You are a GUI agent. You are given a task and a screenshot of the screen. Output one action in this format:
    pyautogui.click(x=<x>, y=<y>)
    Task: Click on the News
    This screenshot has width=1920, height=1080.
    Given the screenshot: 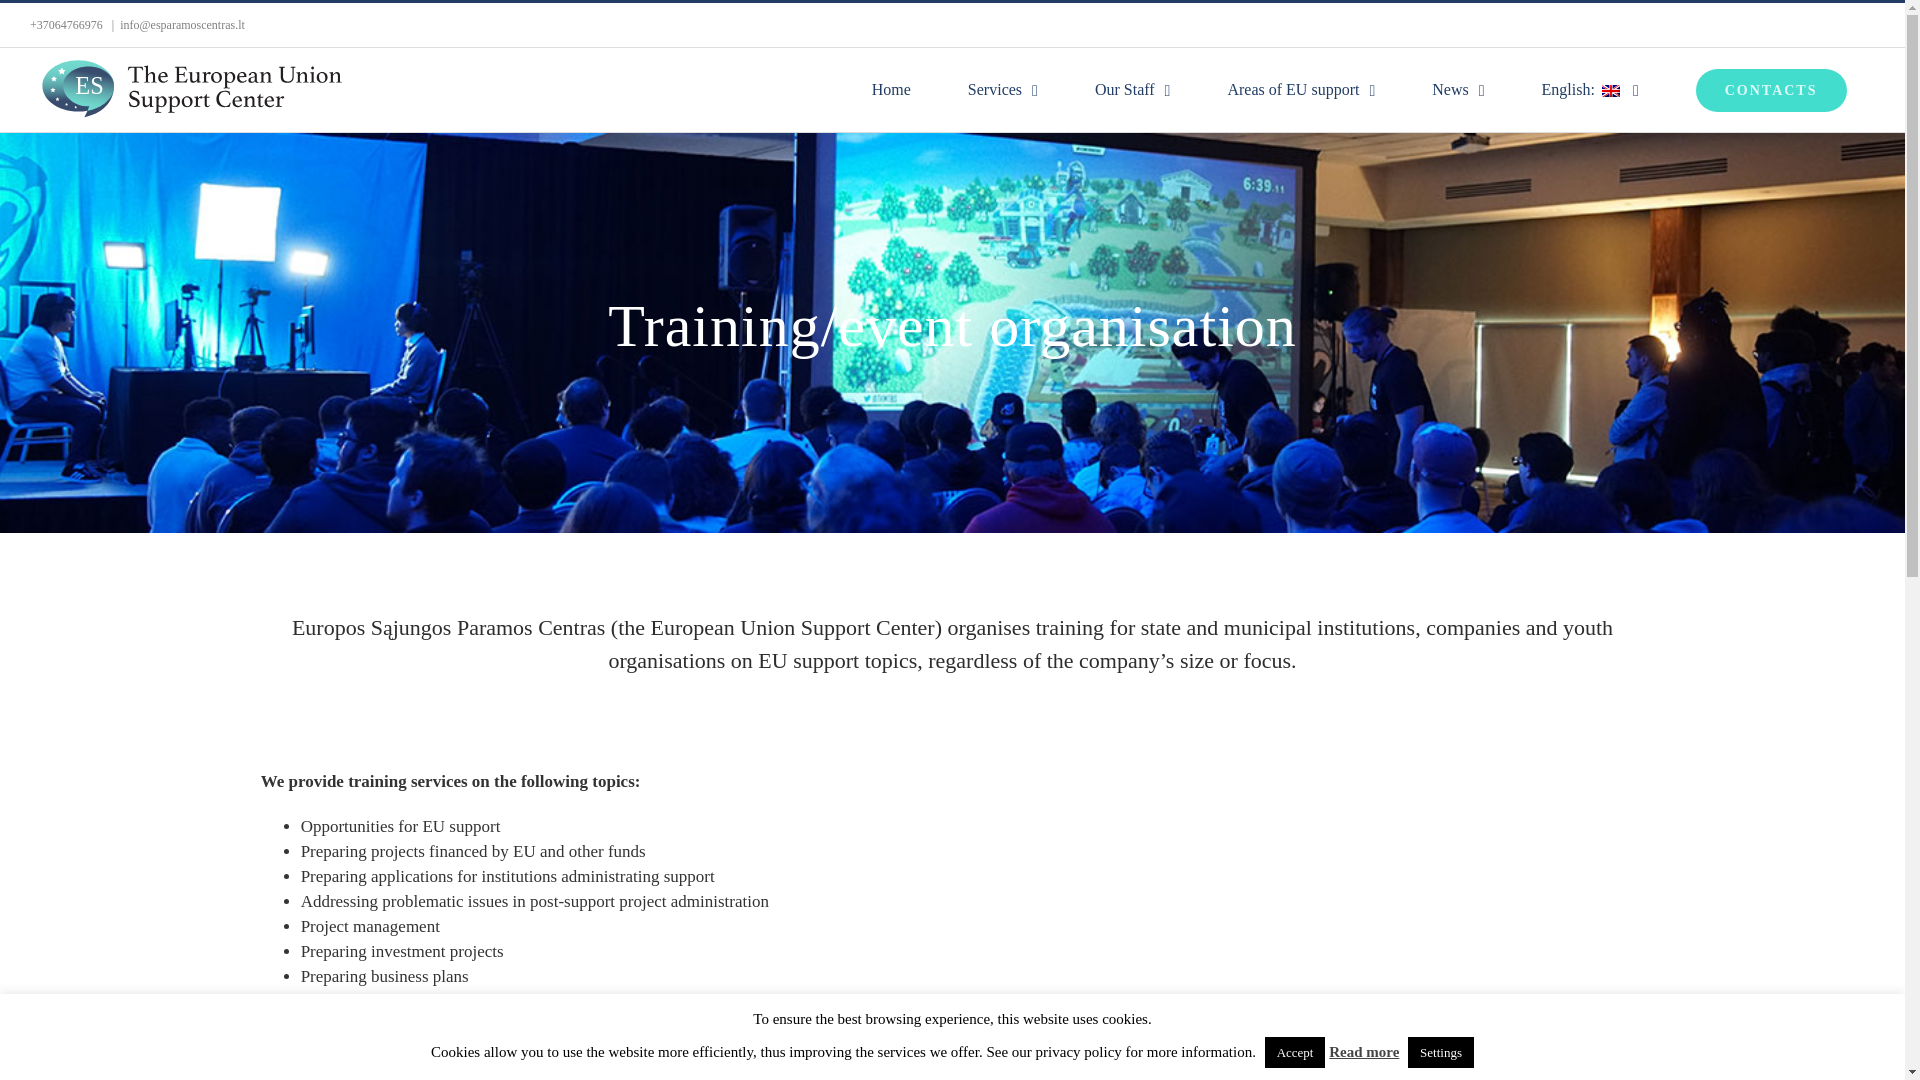 What is the action you would take?
    pyautogui.click(x=1458, y=89)
    